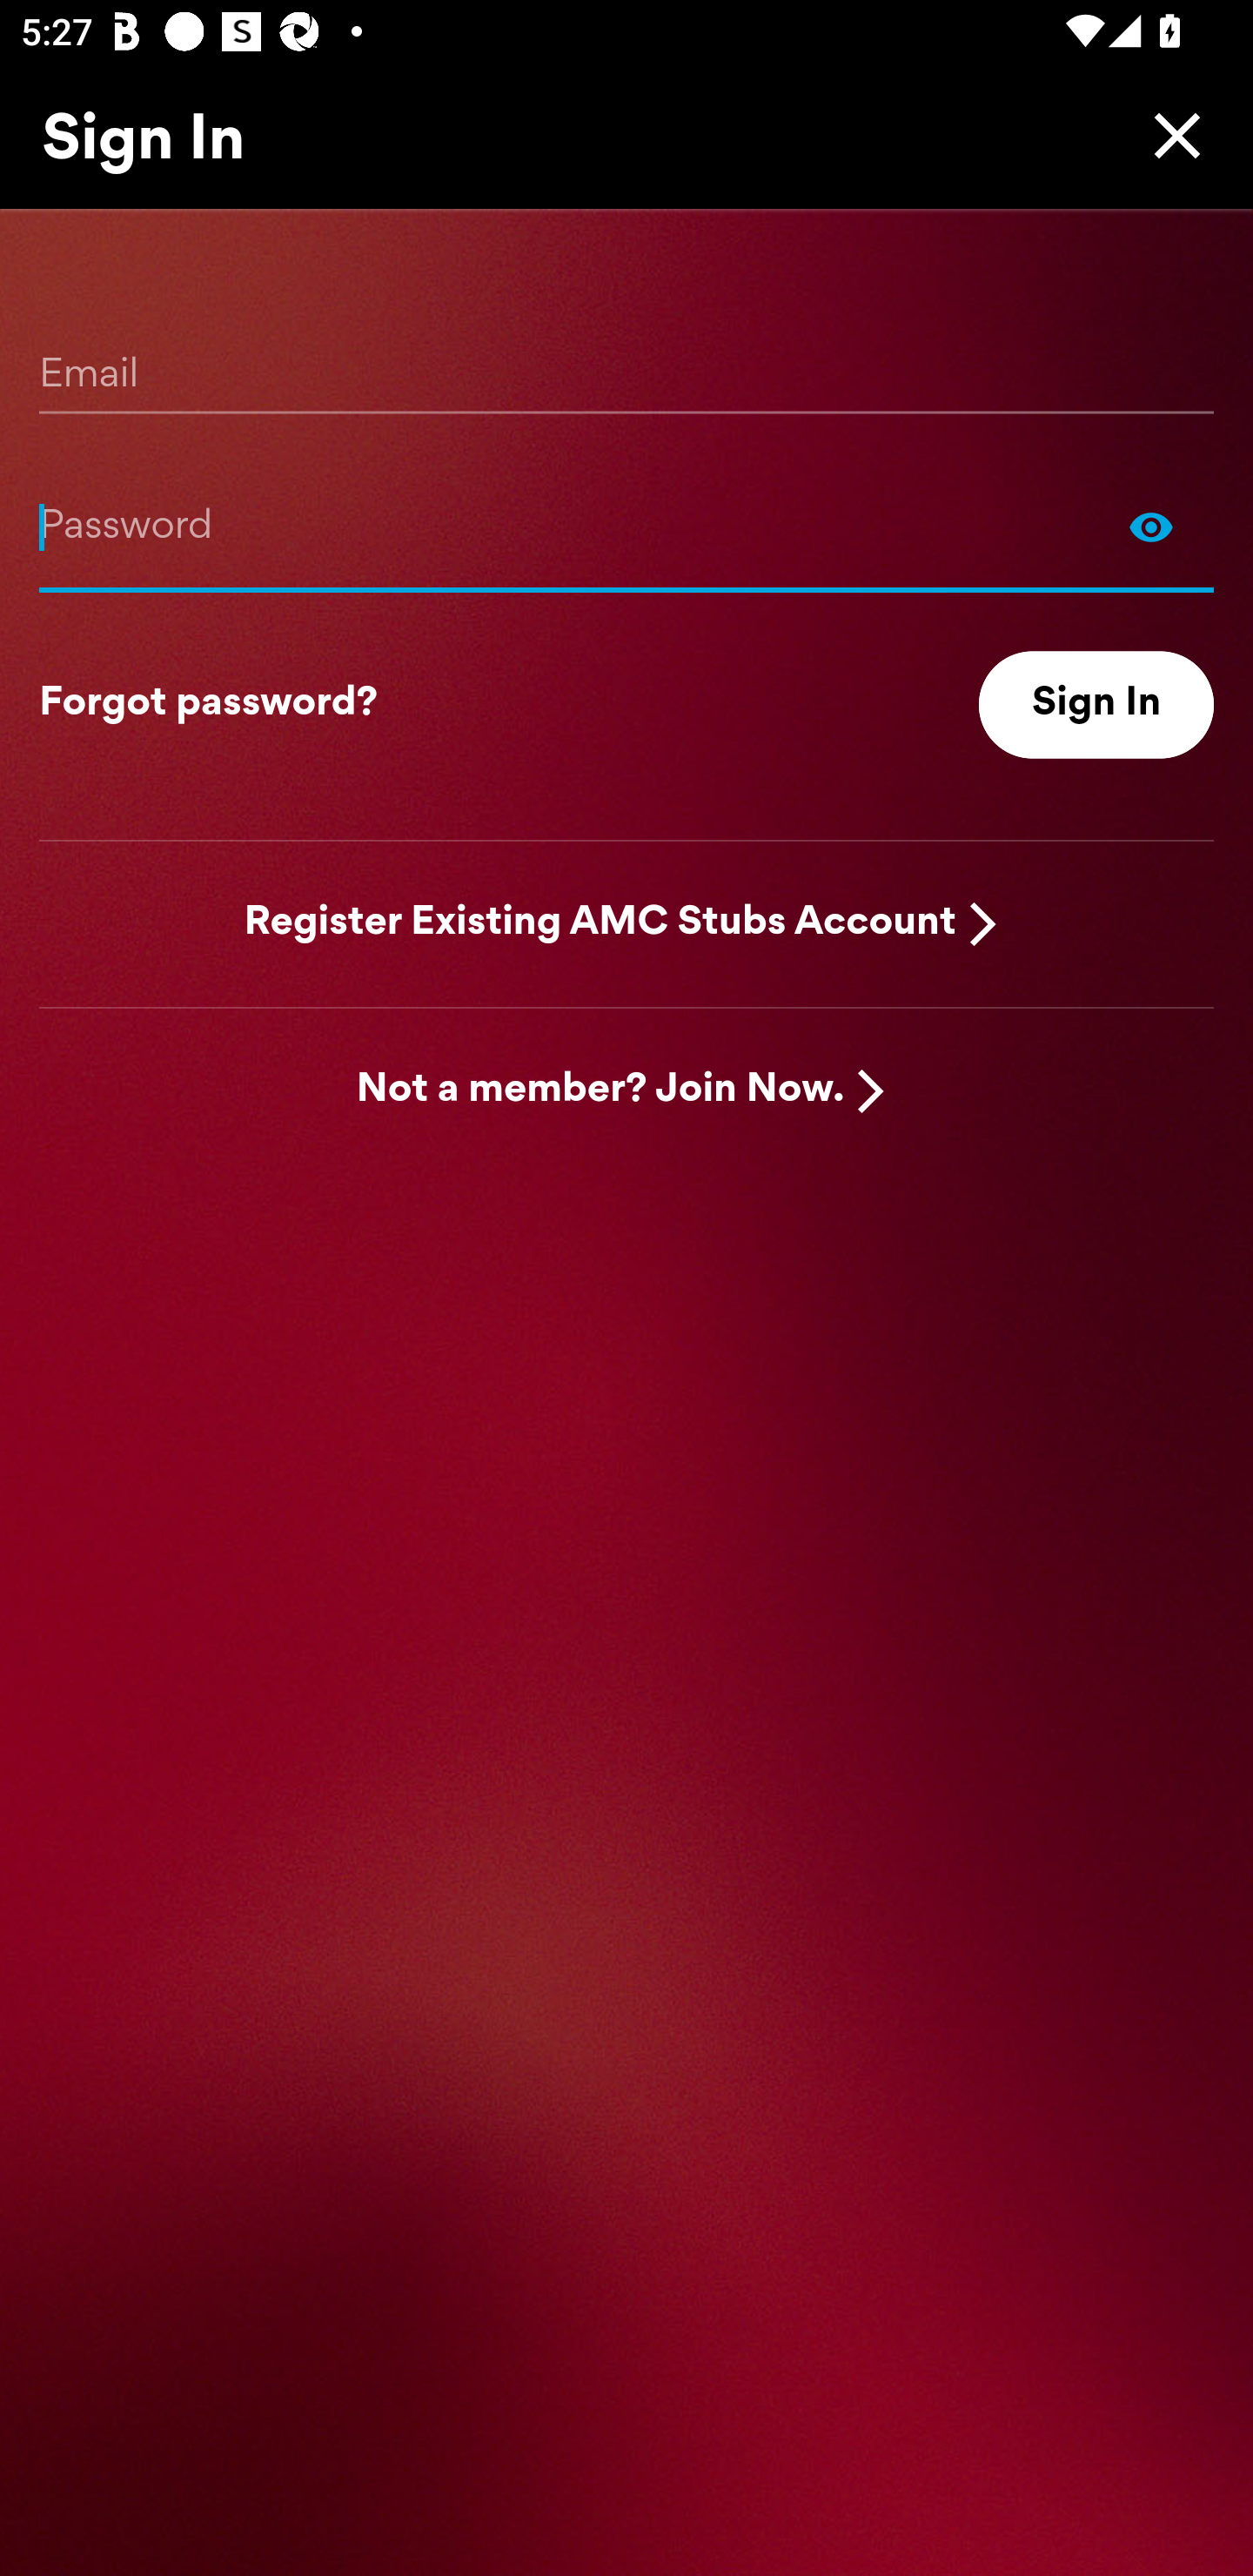 The height and width of the screenshot is (2576, 1253). Describe the element at coordinates (1096, 705) in the screenshot. I see `Sign In` at that location.